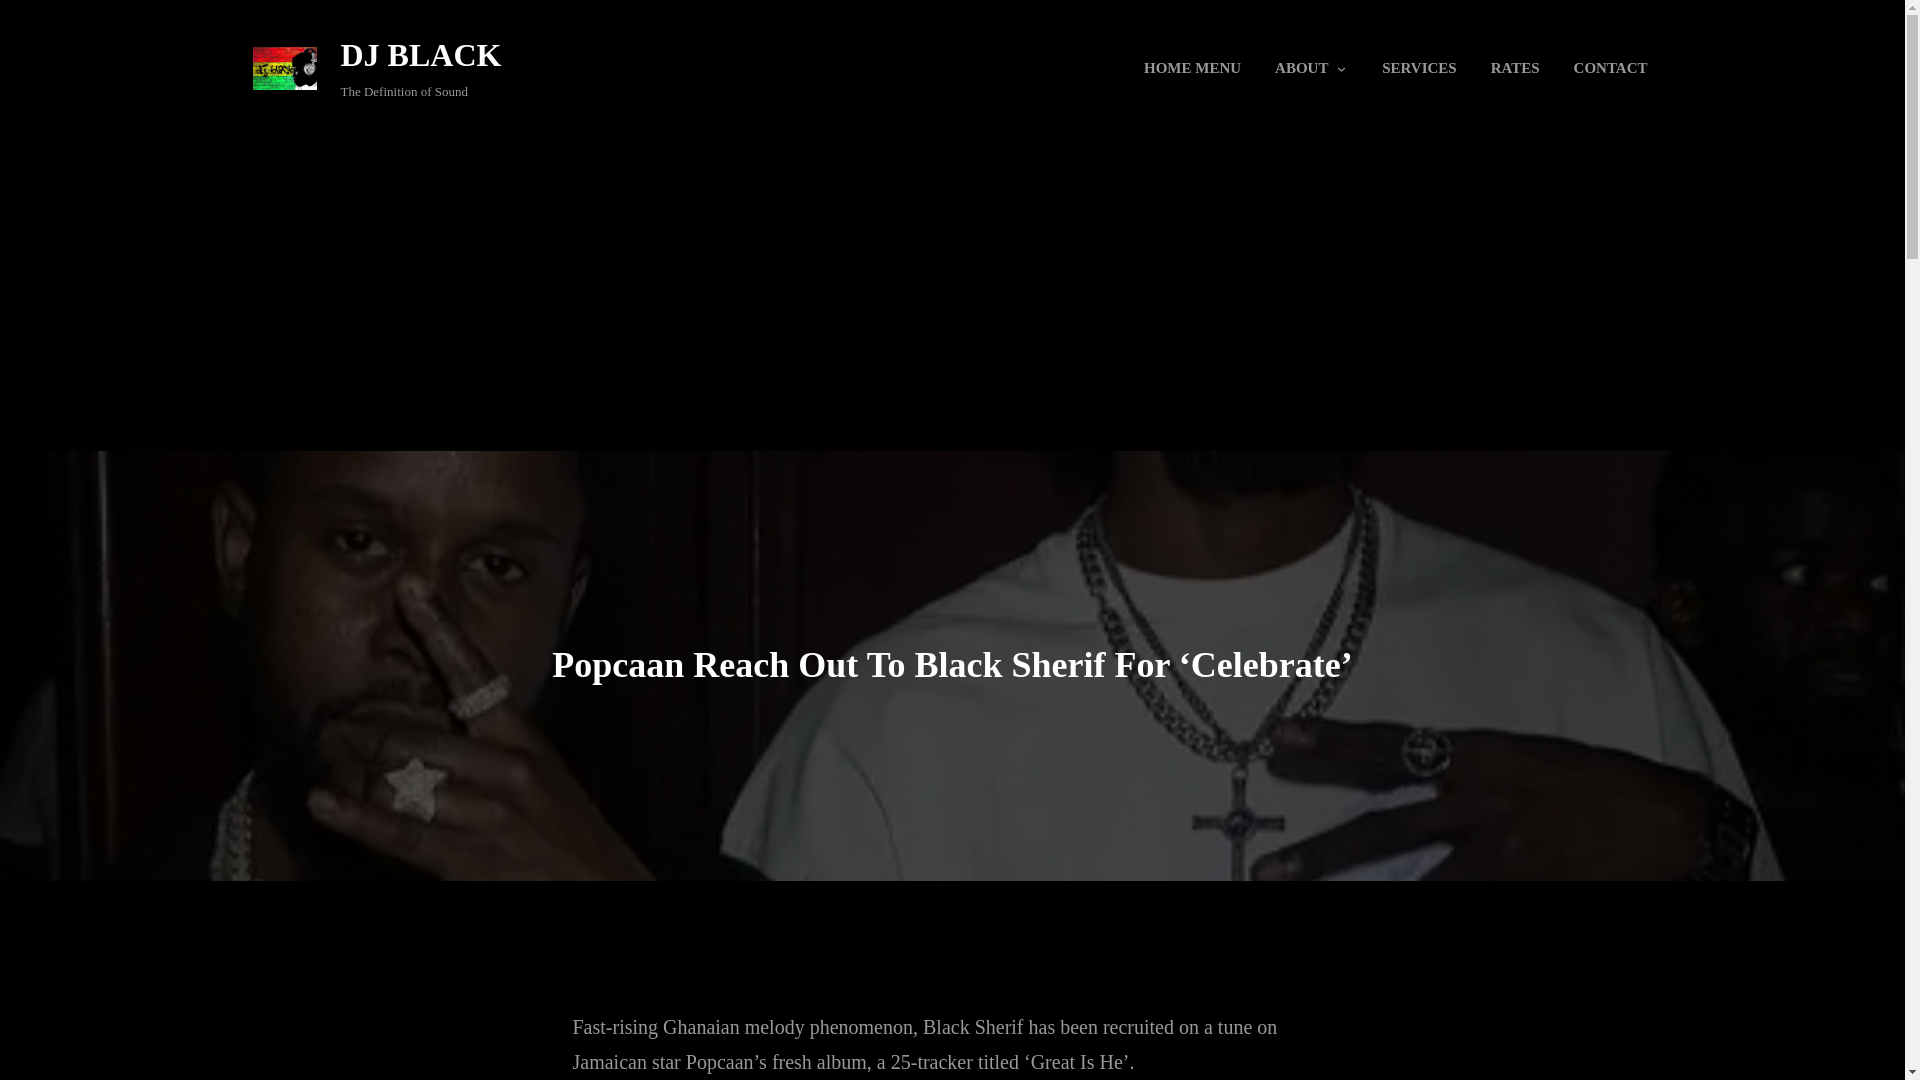 The width and height of the screenshot is (1920, 1080). What do you see at coordinates (1192, 68) in the screenshot?
I see `HOME MENU` at bounding box center [1192, 68].